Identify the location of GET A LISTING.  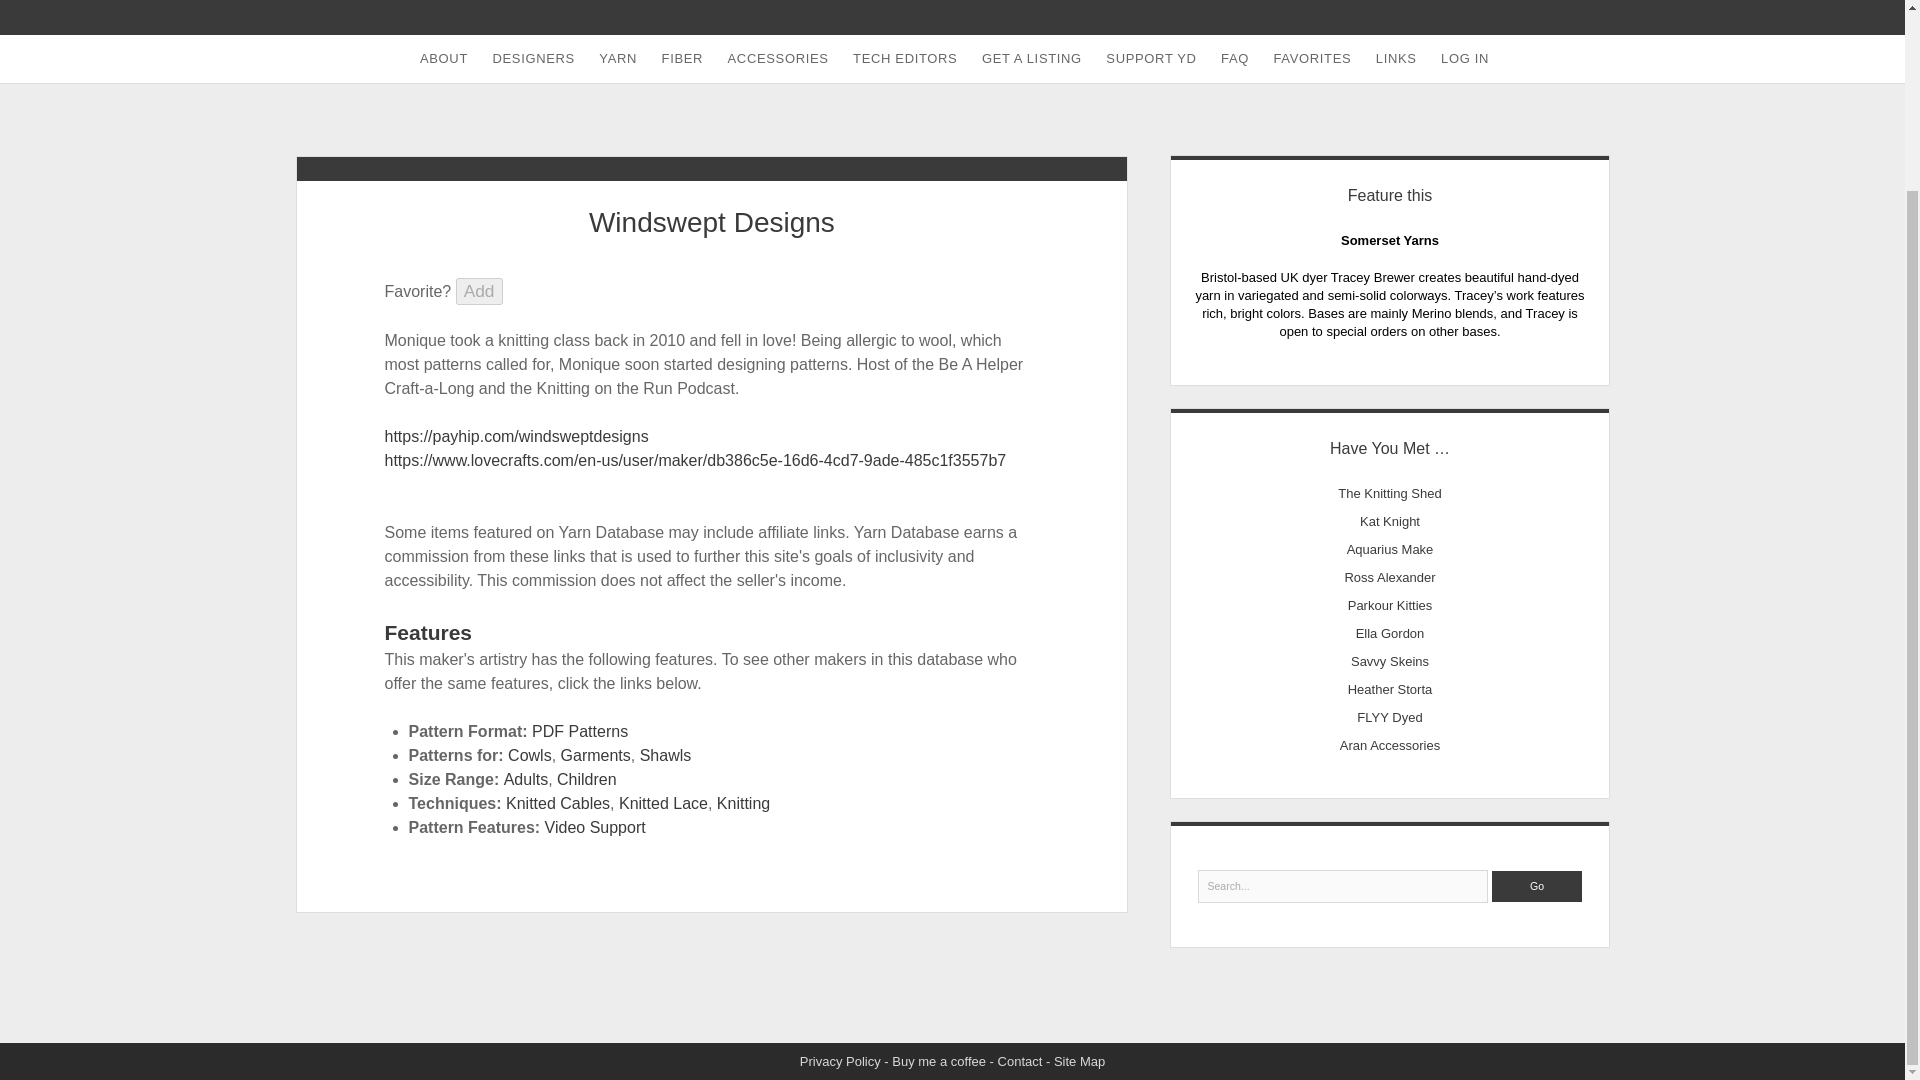
(1032, 58).